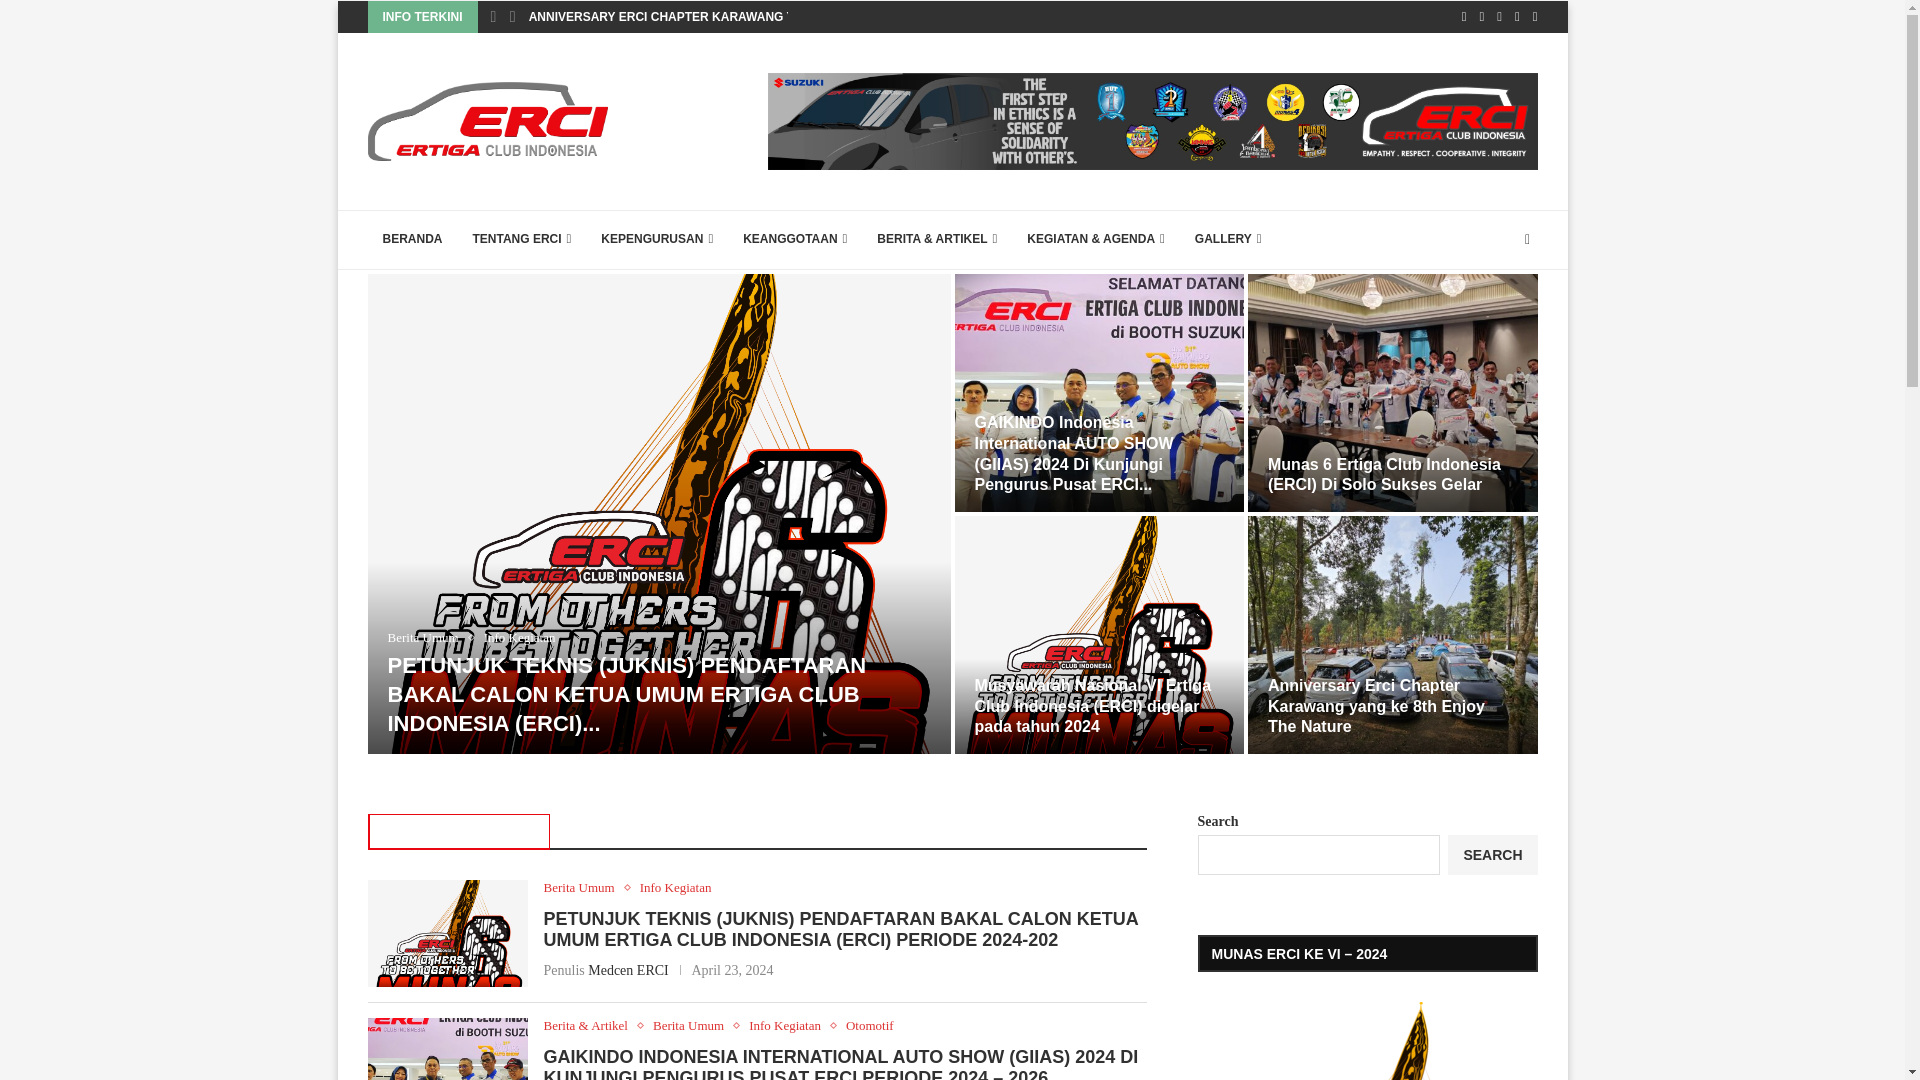  What do you see at coordinates (522, 240) in the screenshot?
I see `TENTANG ERCI` at bounding box center [522, 240].